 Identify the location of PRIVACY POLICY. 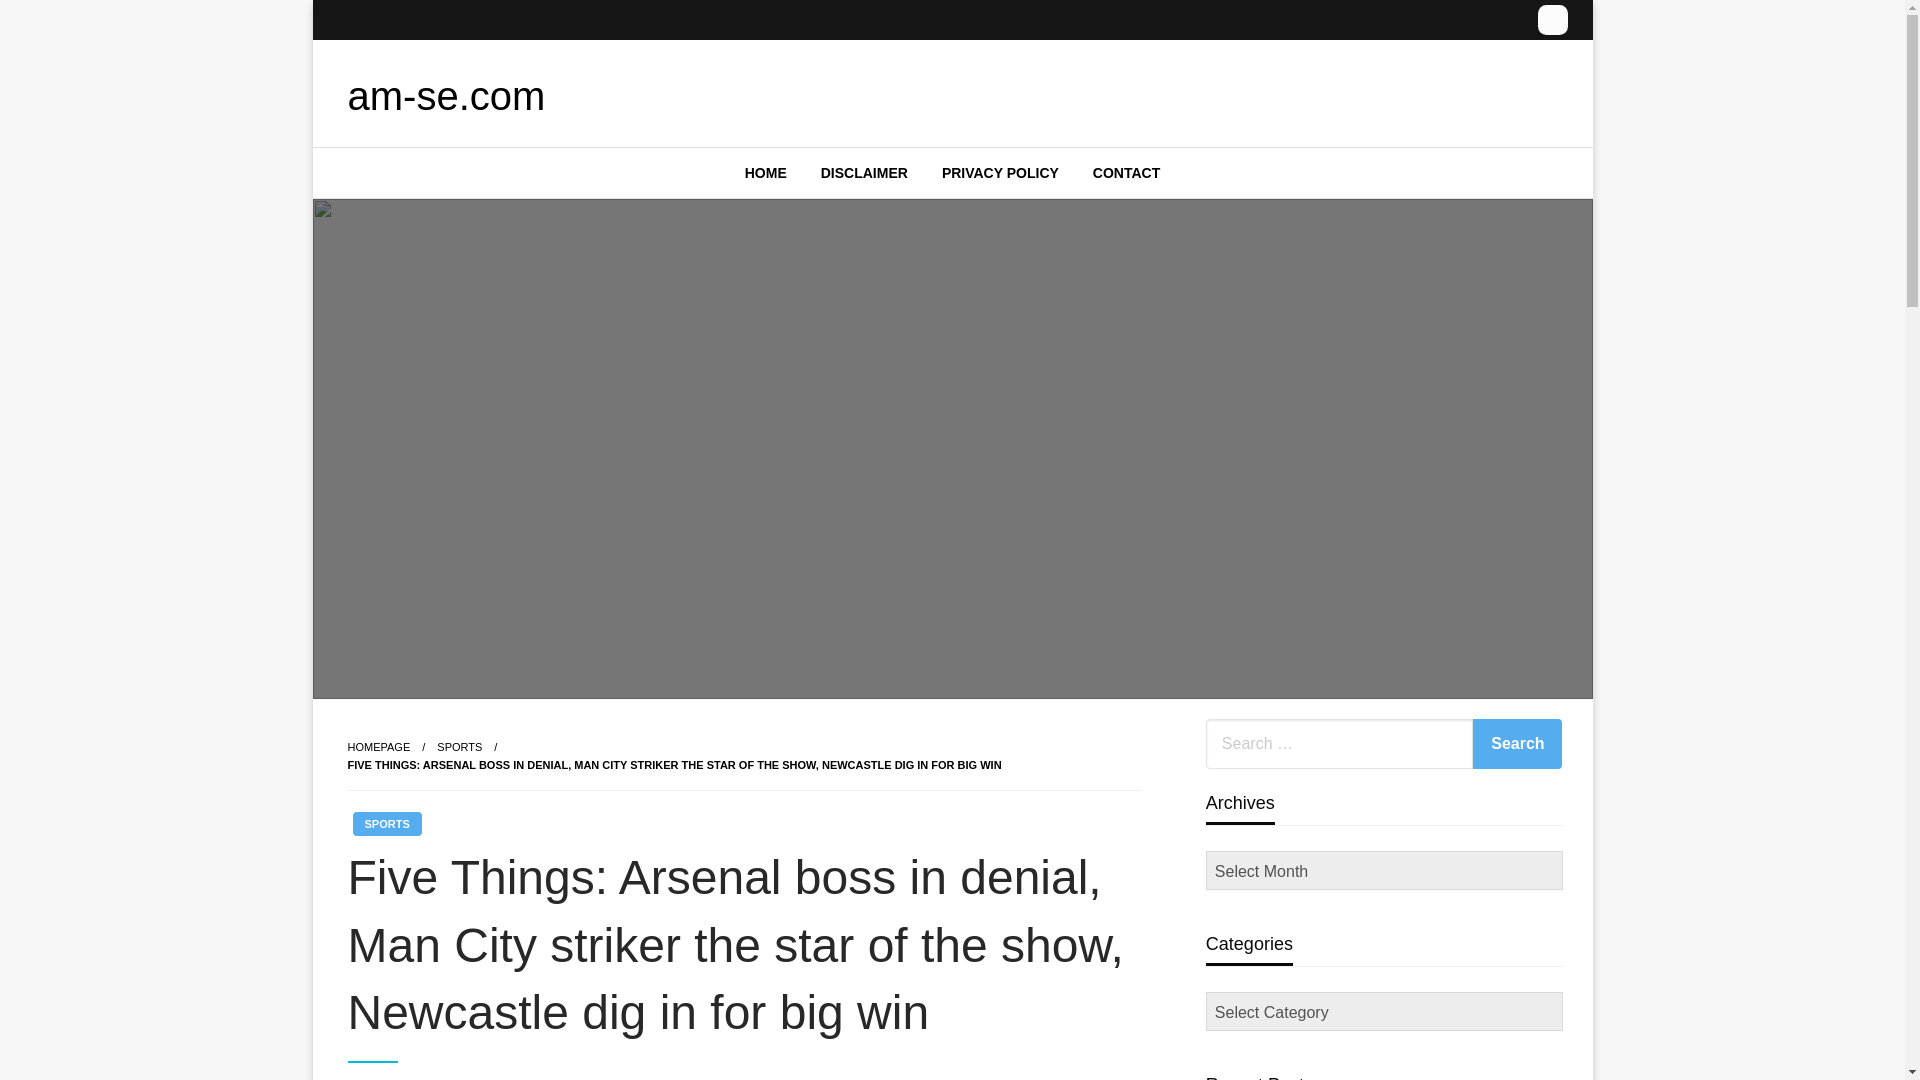
(1000, 172).